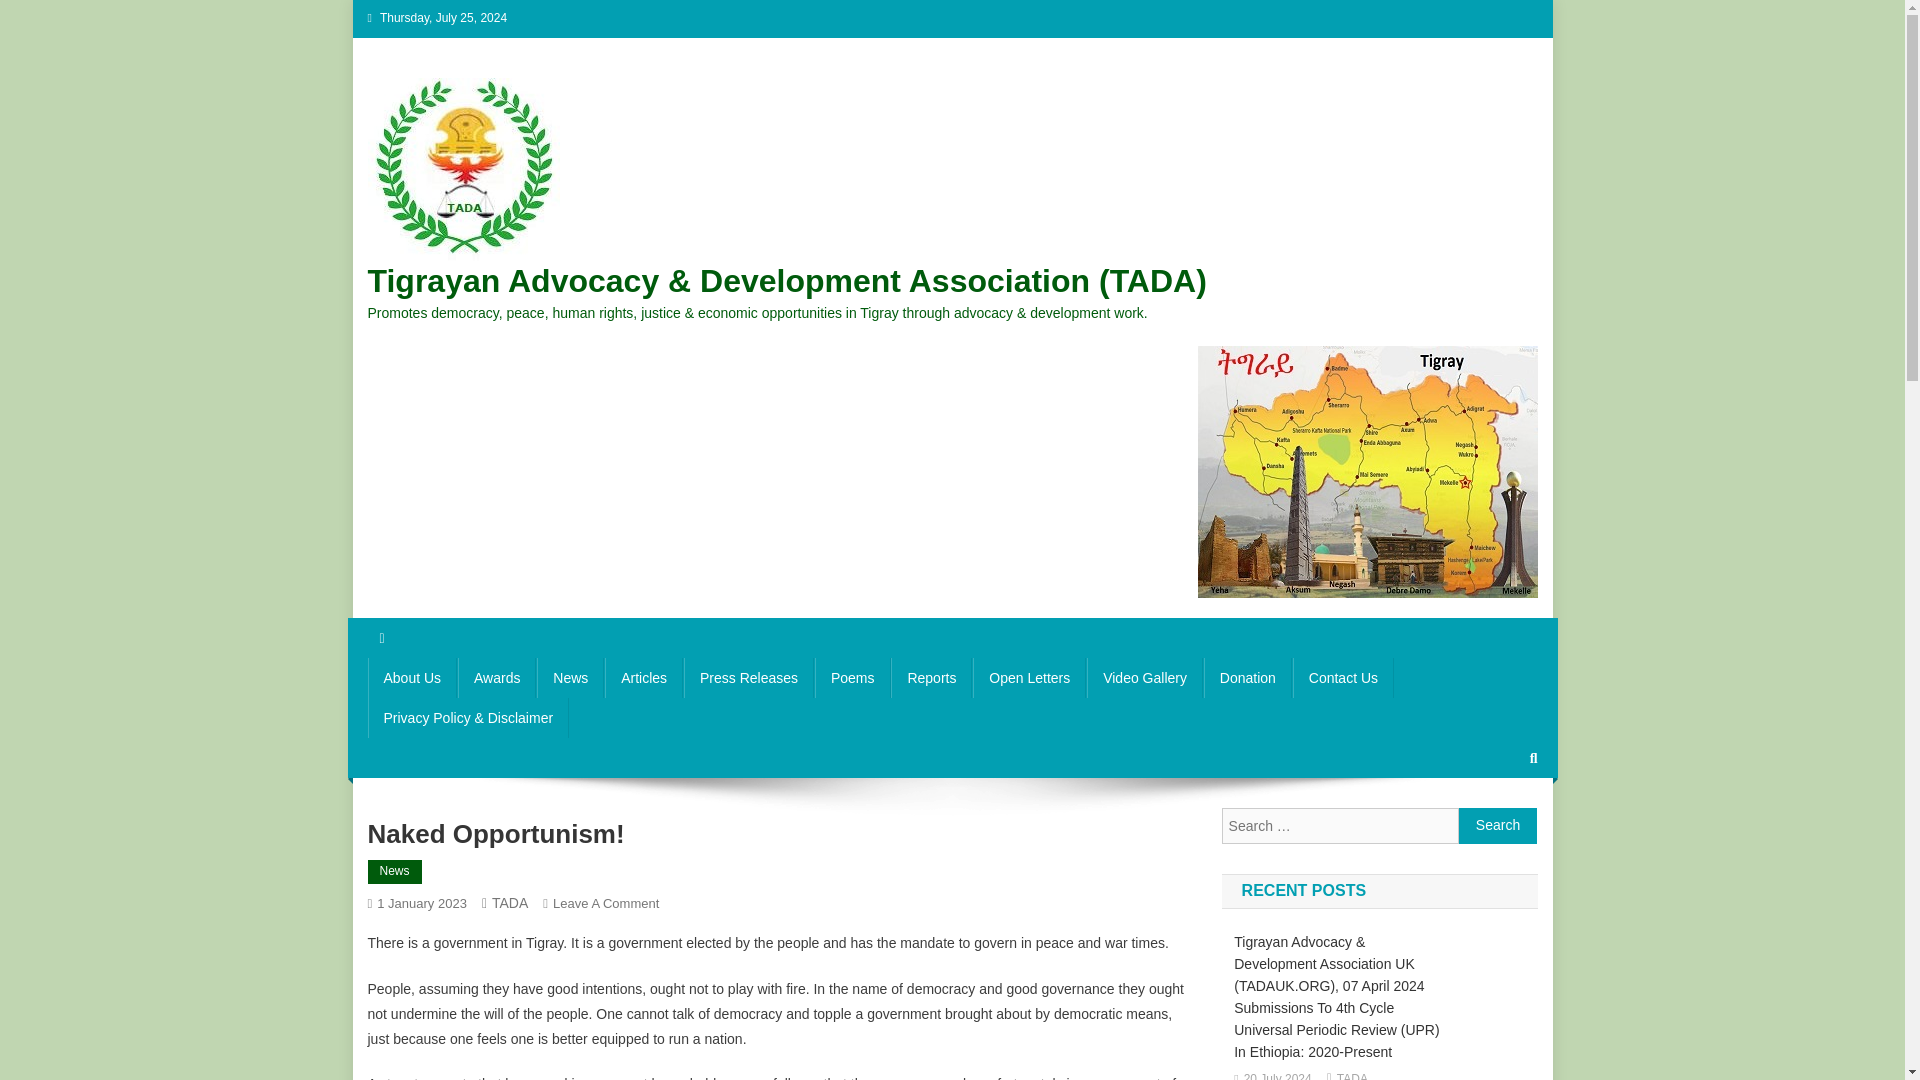 This screenshot has height=1080, width=1920. Describe the element at coordinates (1495, 824) in the screenshot. I see `Search` at that location.